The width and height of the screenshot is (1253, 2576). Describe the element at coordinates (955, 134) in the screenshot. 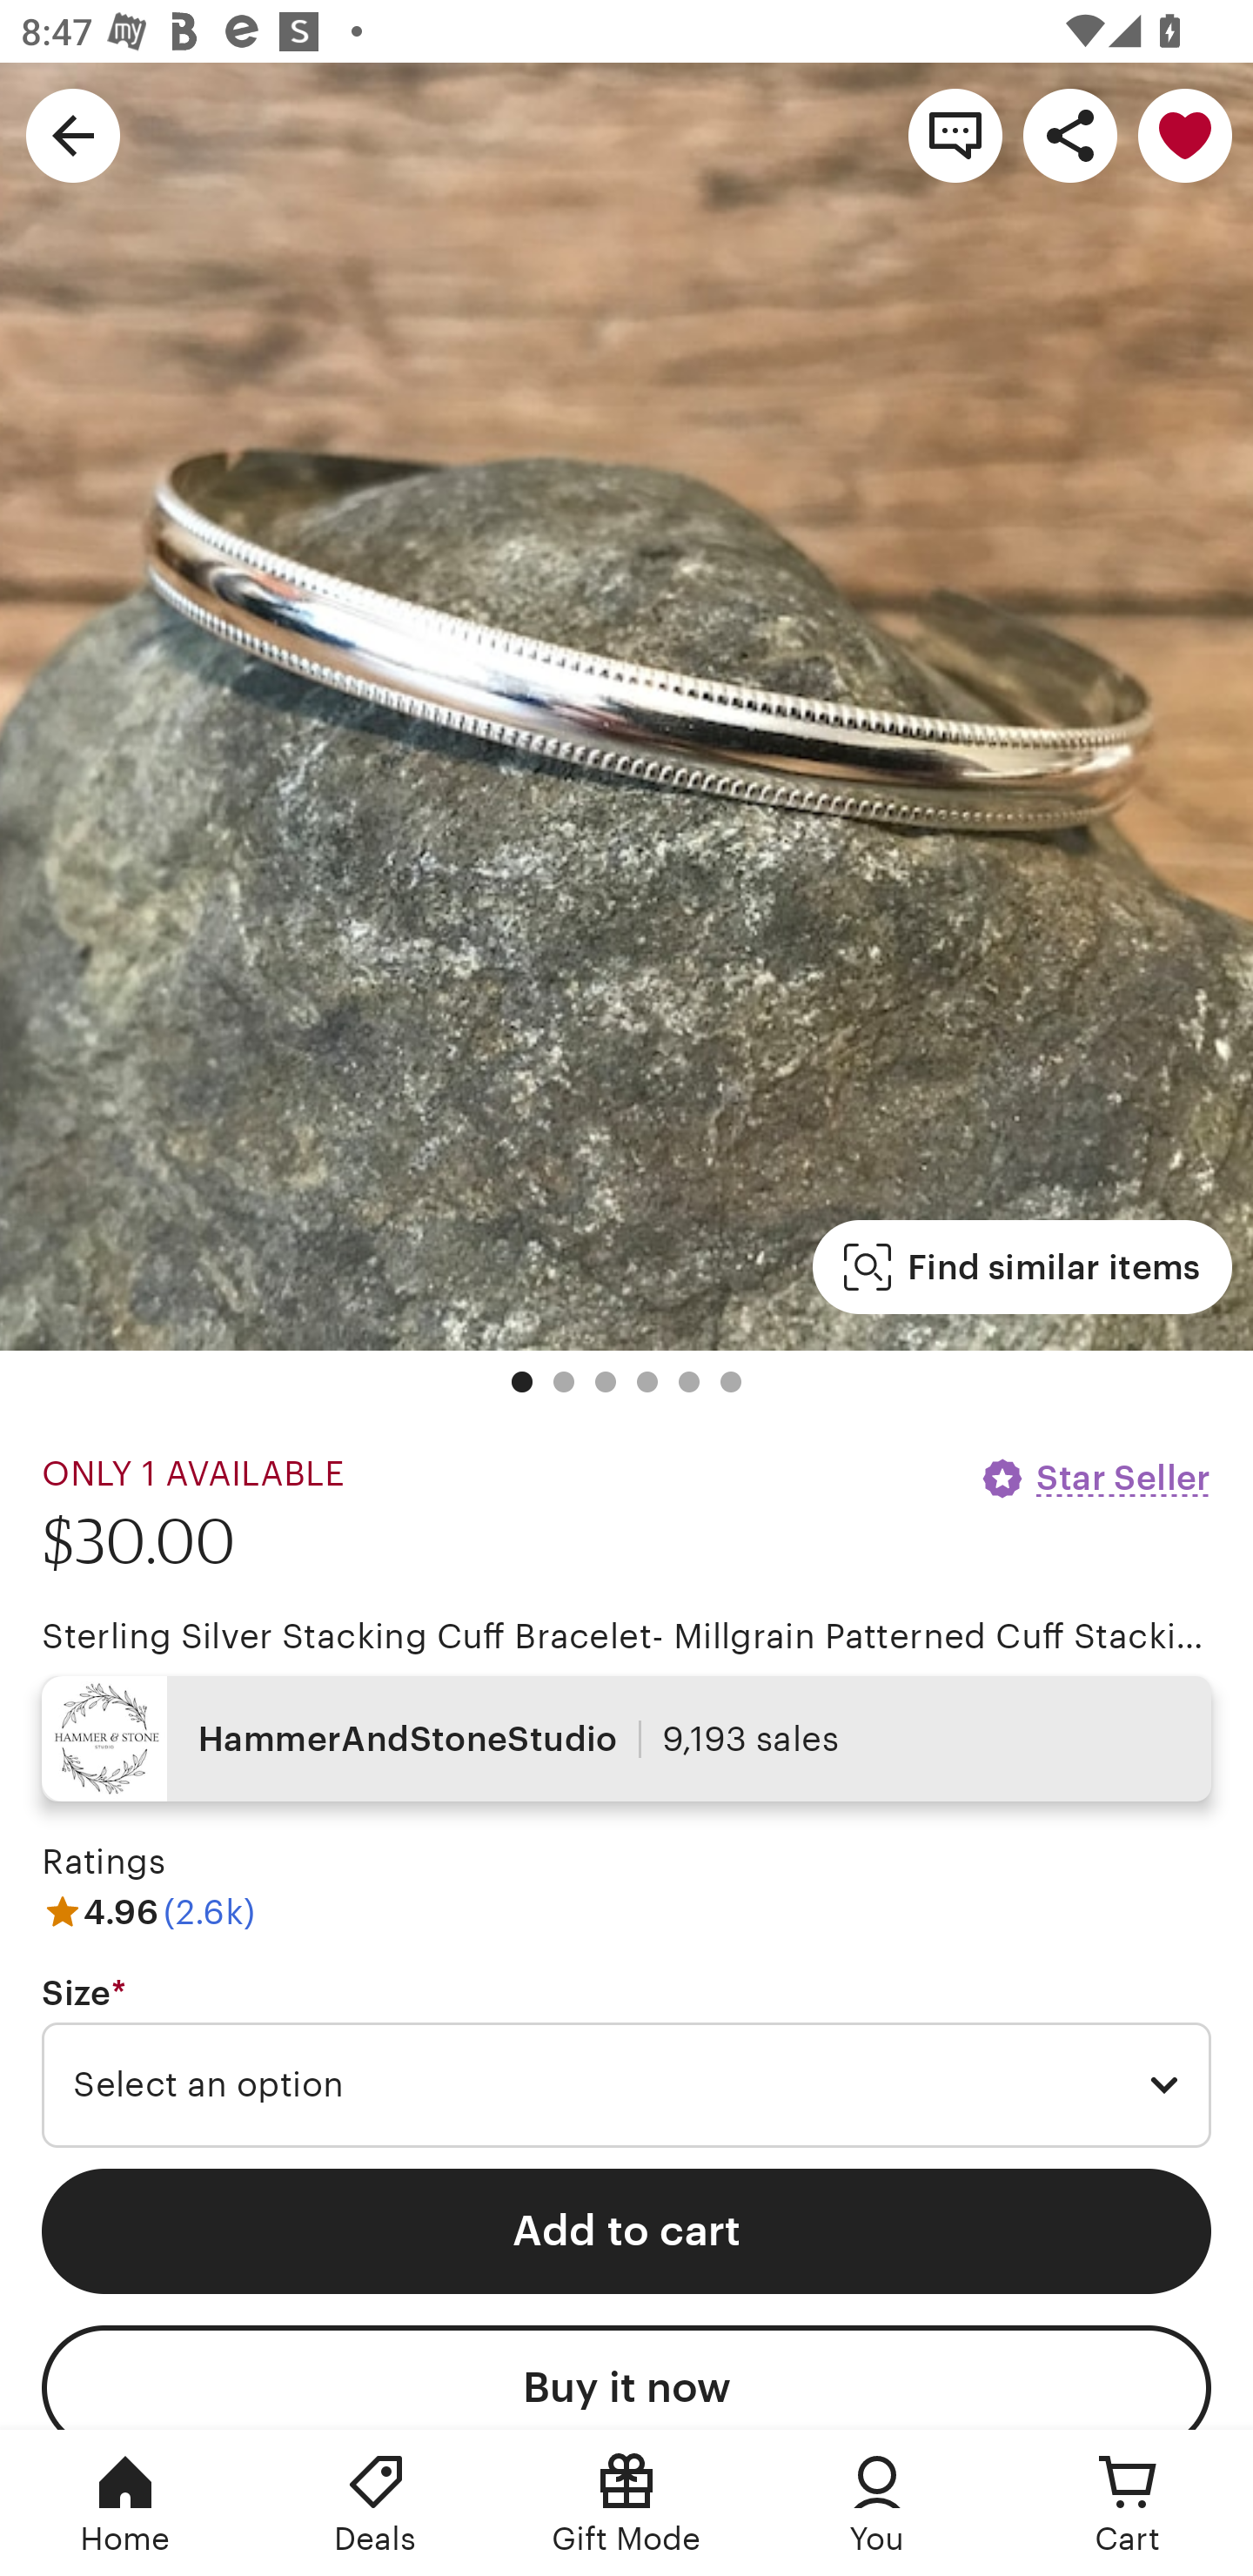

I see `Contact shop` at that location.